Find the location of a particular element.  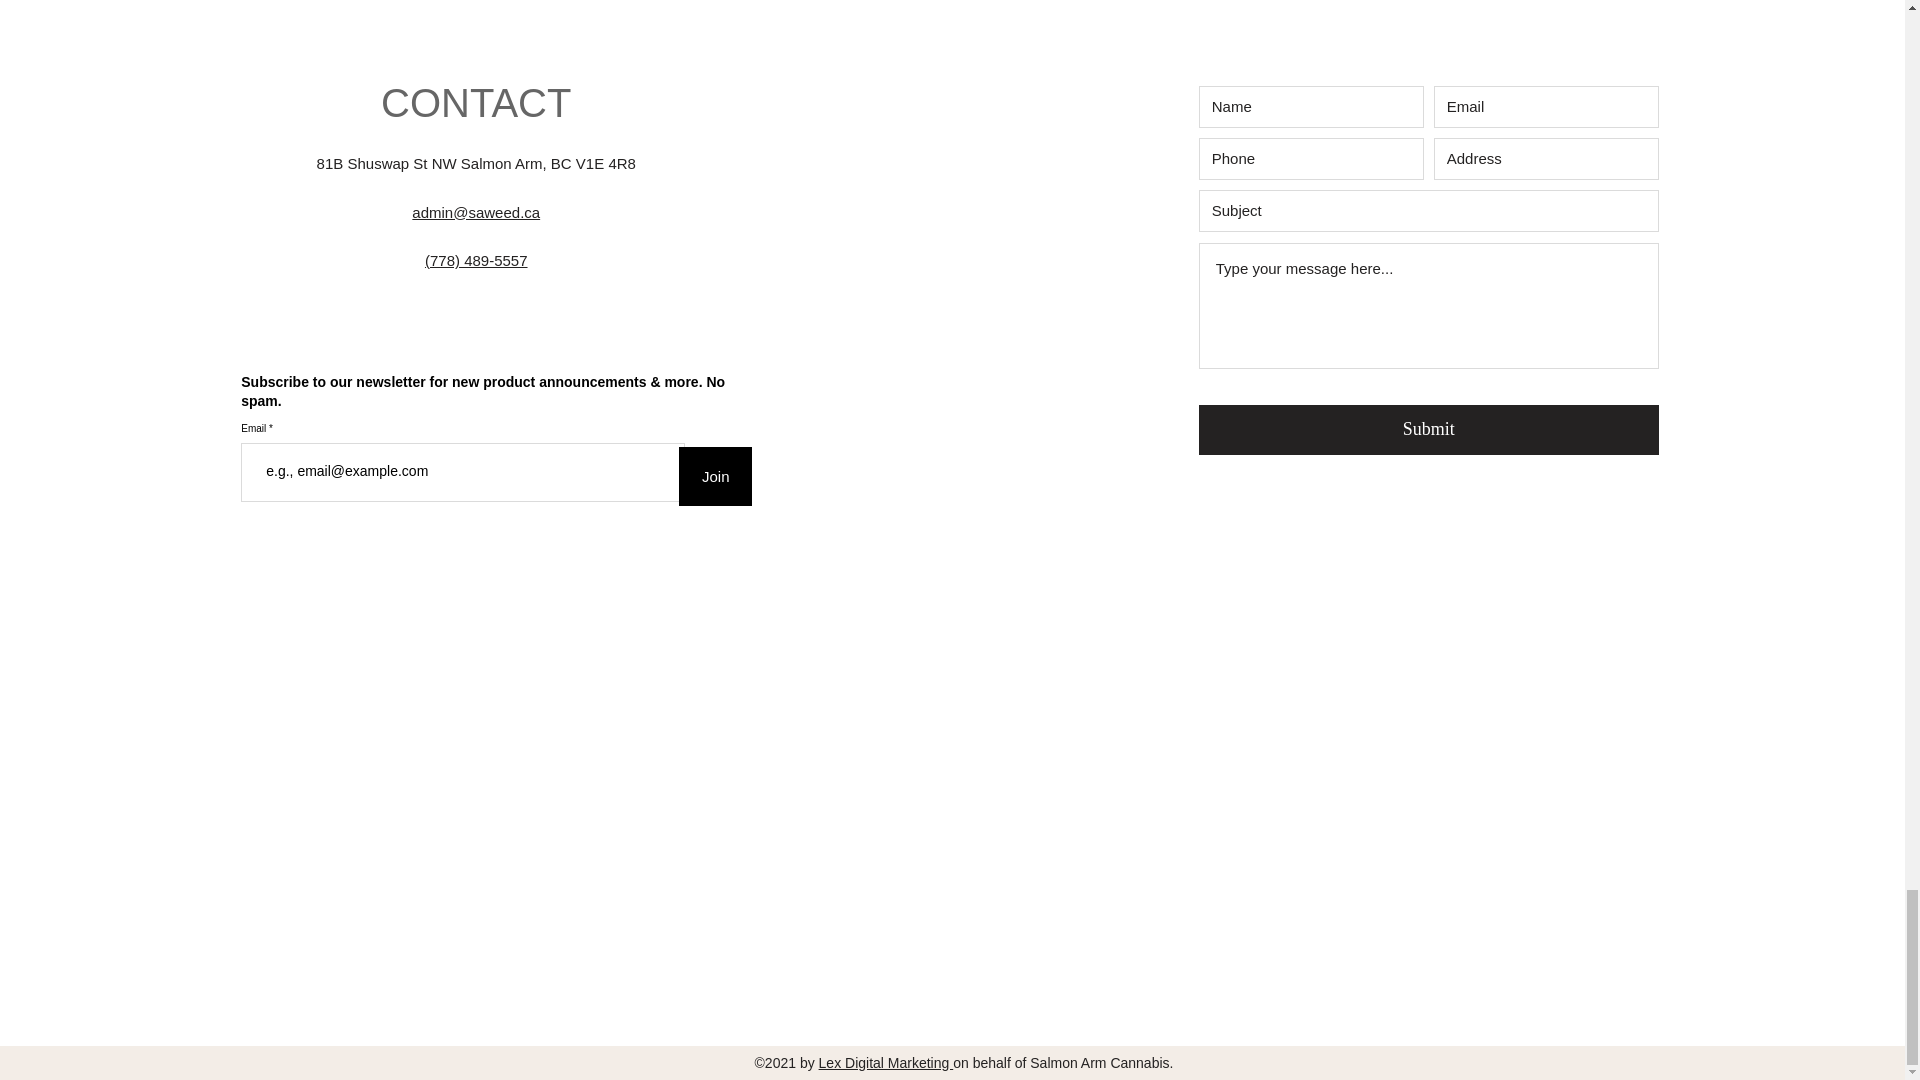

Lex Digital Marketing is located at coordinates (886, 1063).